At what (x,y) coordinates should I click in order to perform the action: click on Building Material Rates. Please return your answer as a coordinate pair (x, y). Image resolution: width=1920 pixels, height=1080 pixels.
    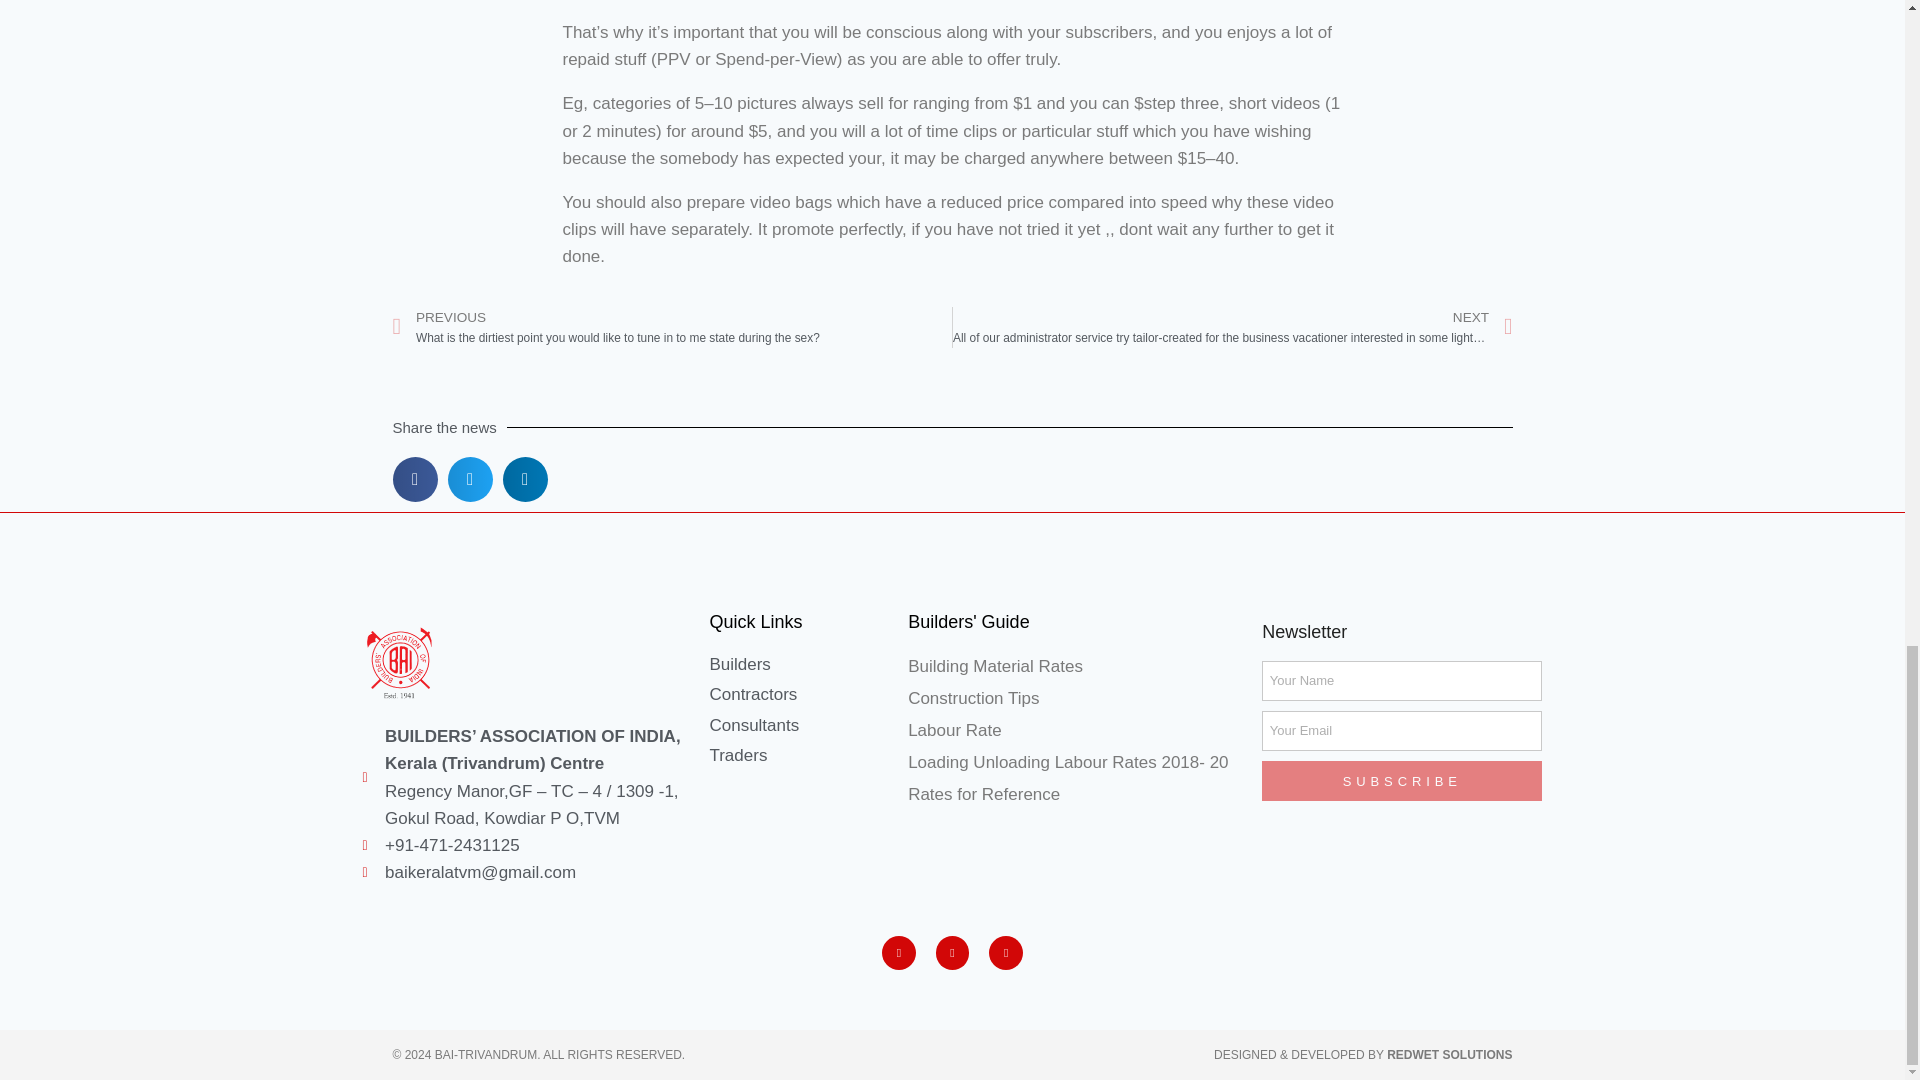
    Looking at the image, I should click on (1080, 666).